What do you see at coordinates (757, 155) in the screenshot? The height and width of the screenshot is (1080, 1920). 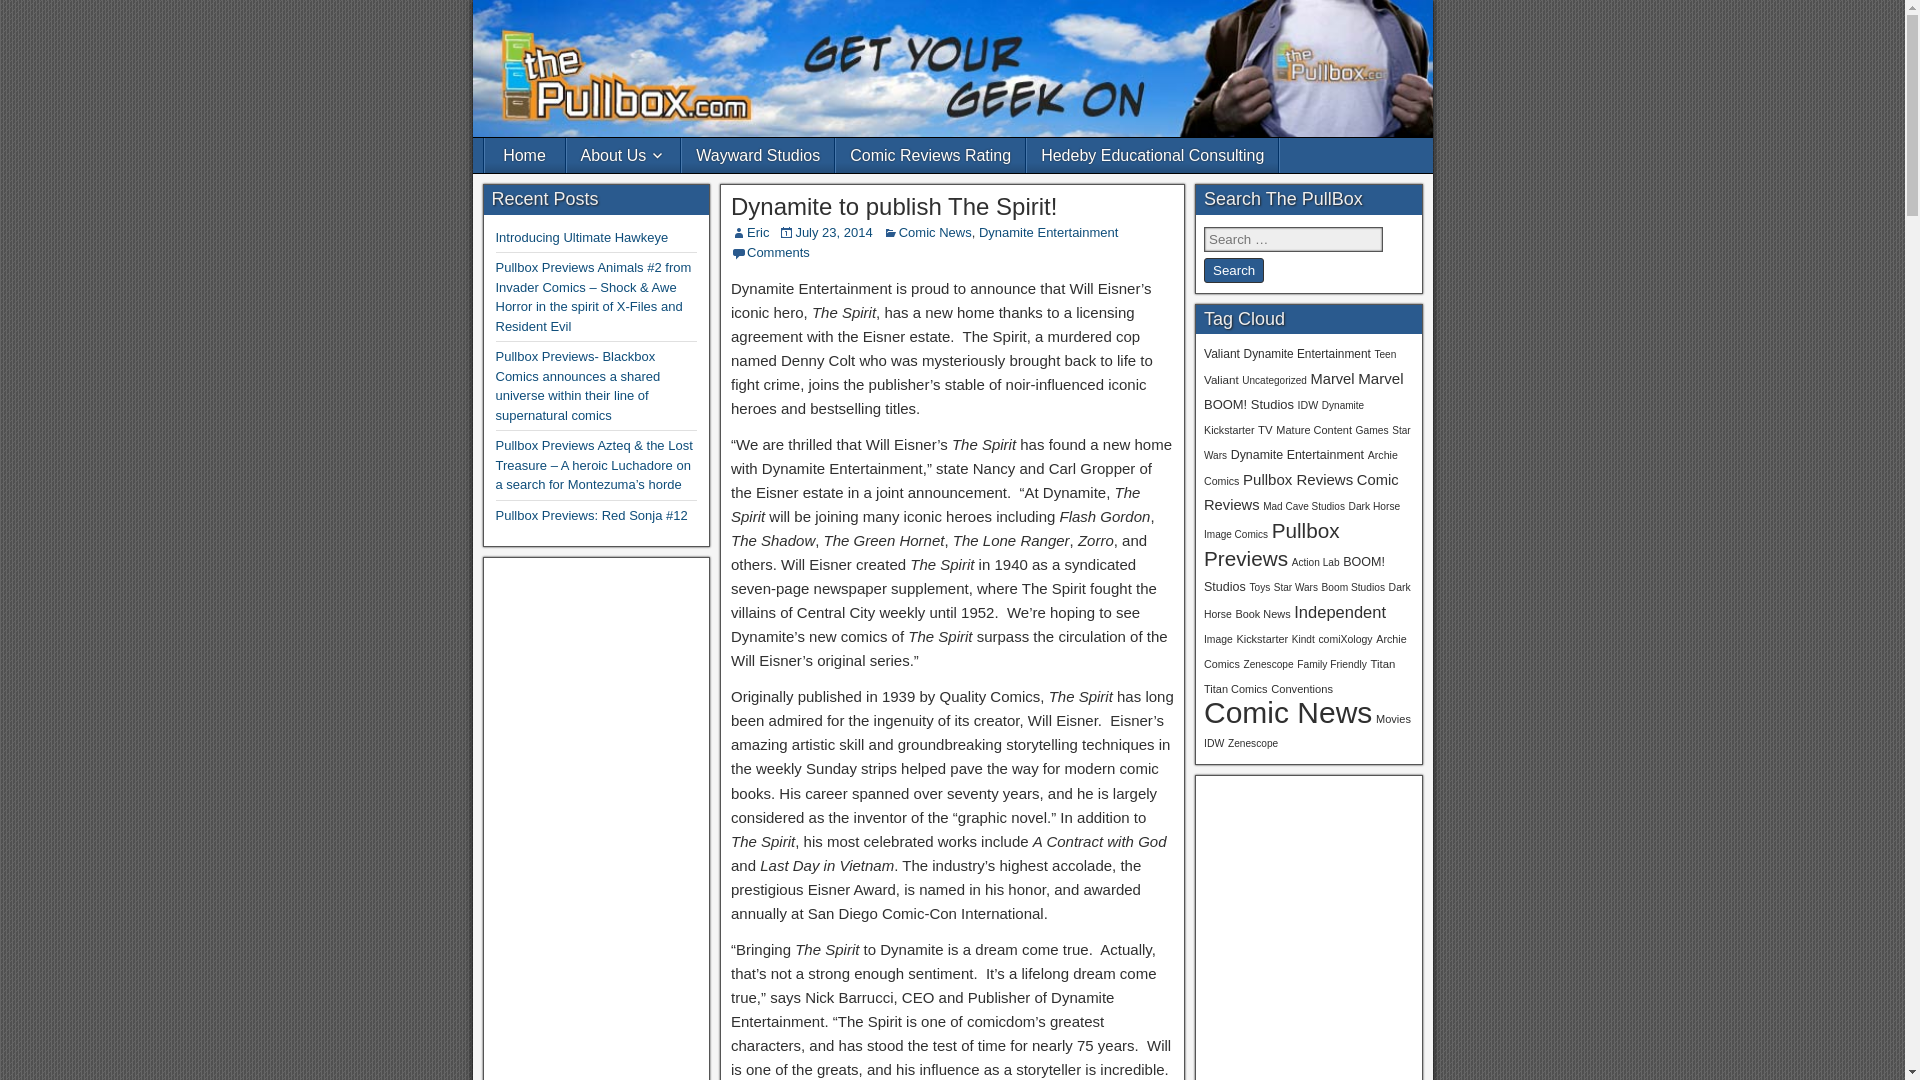 I see `Wayward Studios` at bounding box center [757, 155].